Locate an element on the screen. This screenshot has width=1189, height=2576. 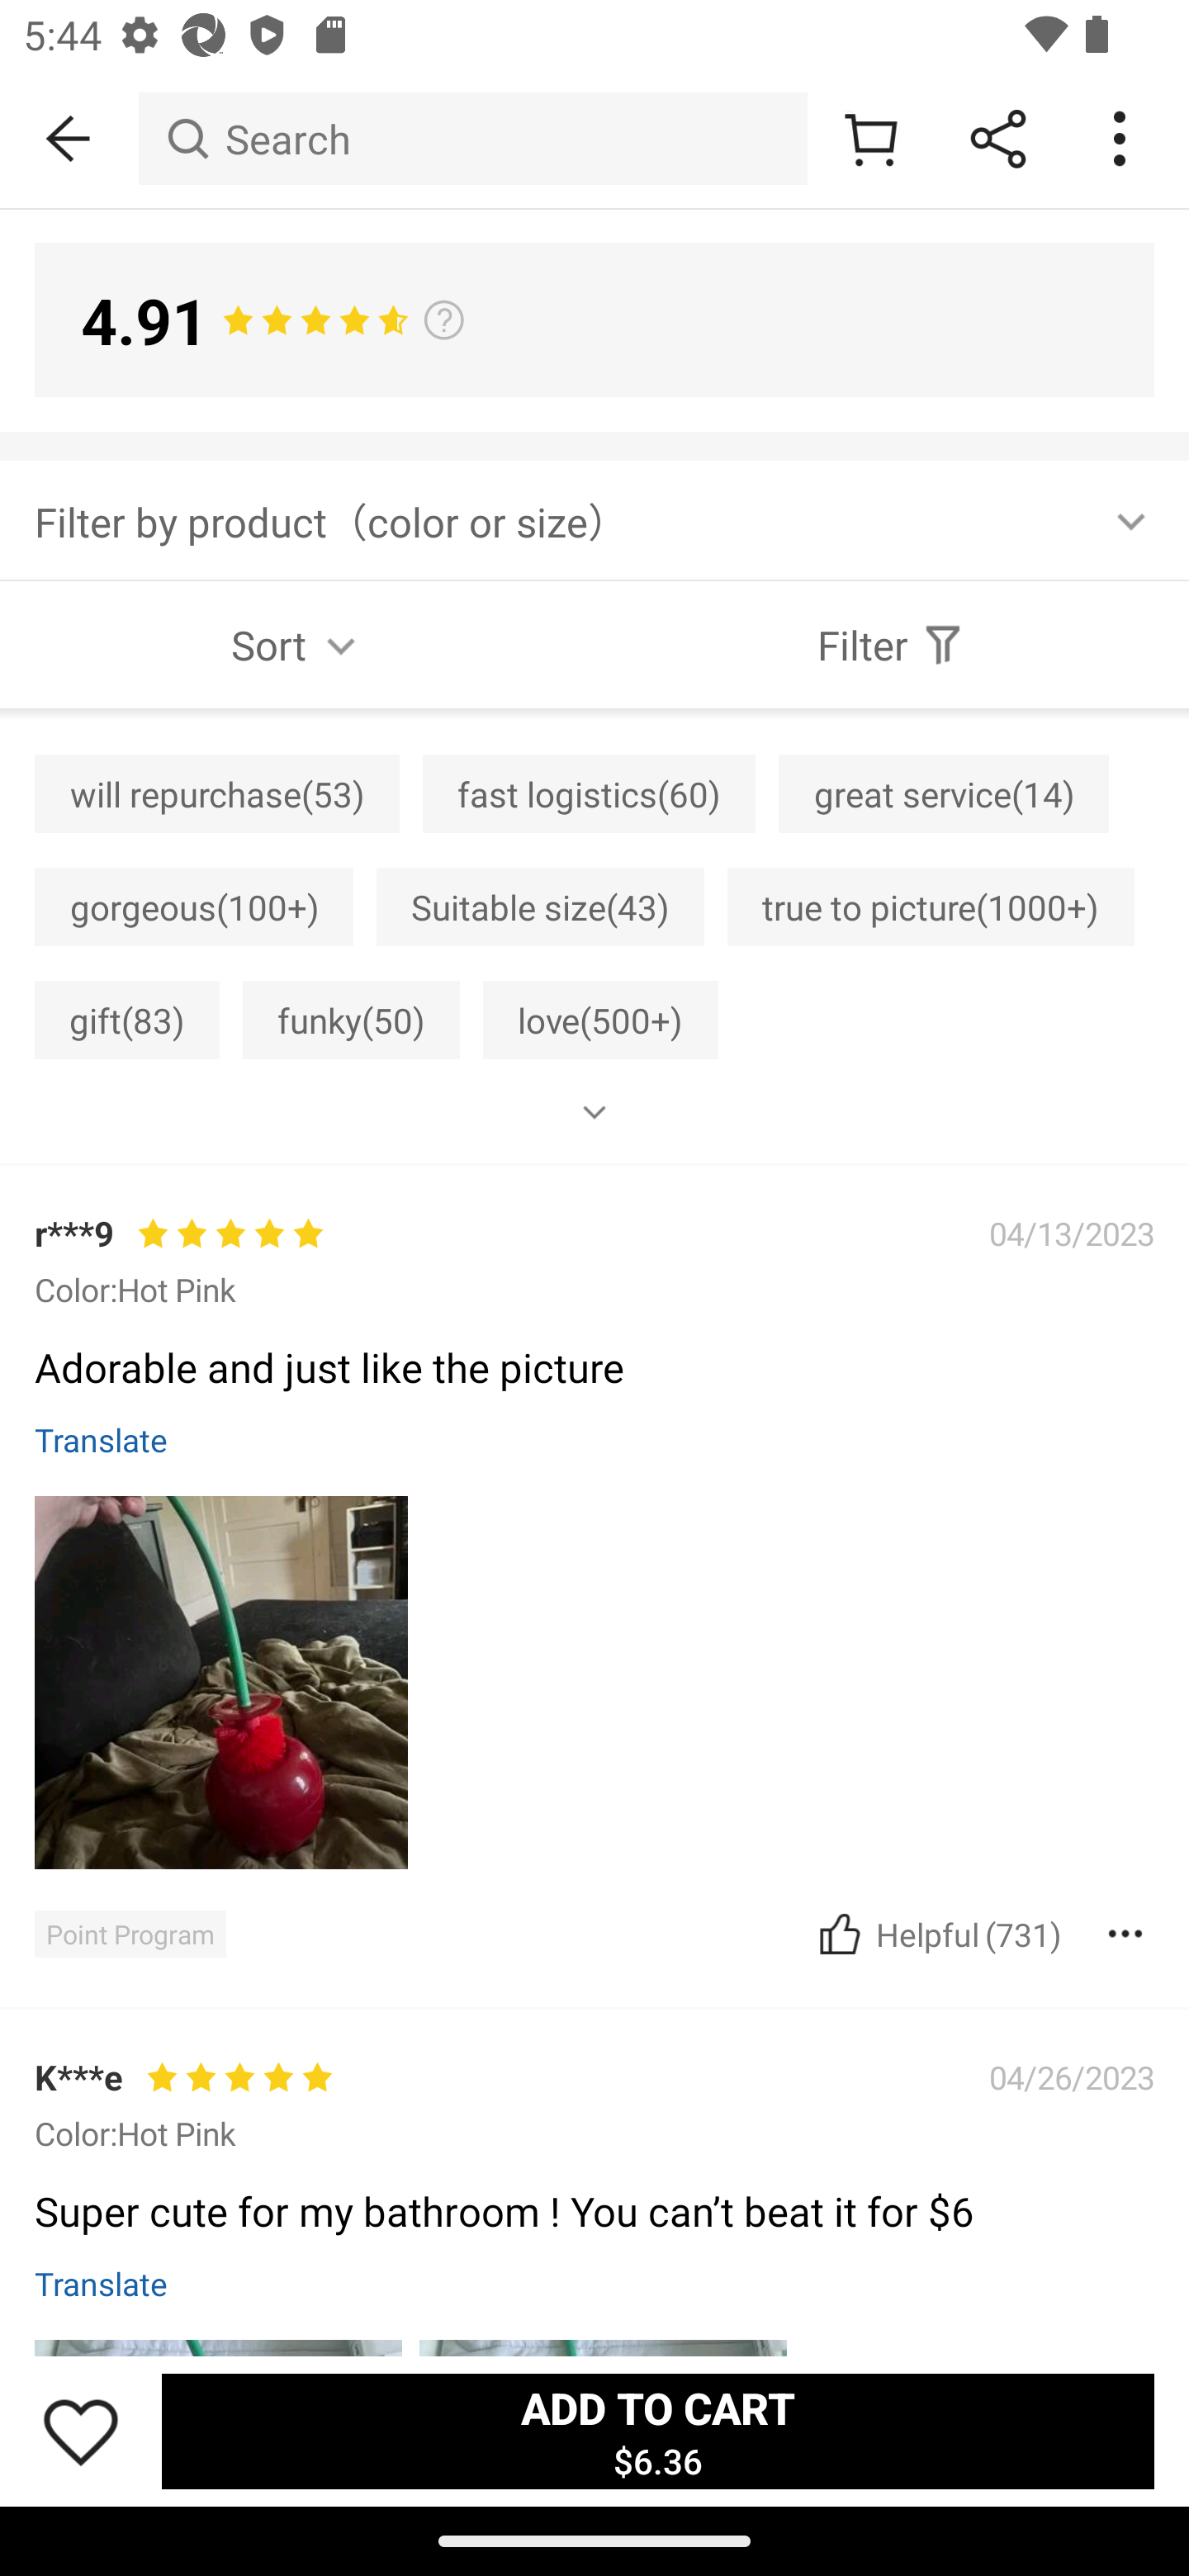
Color: Green Hot Pink Orange Green is located at coordinates (594, 2198).